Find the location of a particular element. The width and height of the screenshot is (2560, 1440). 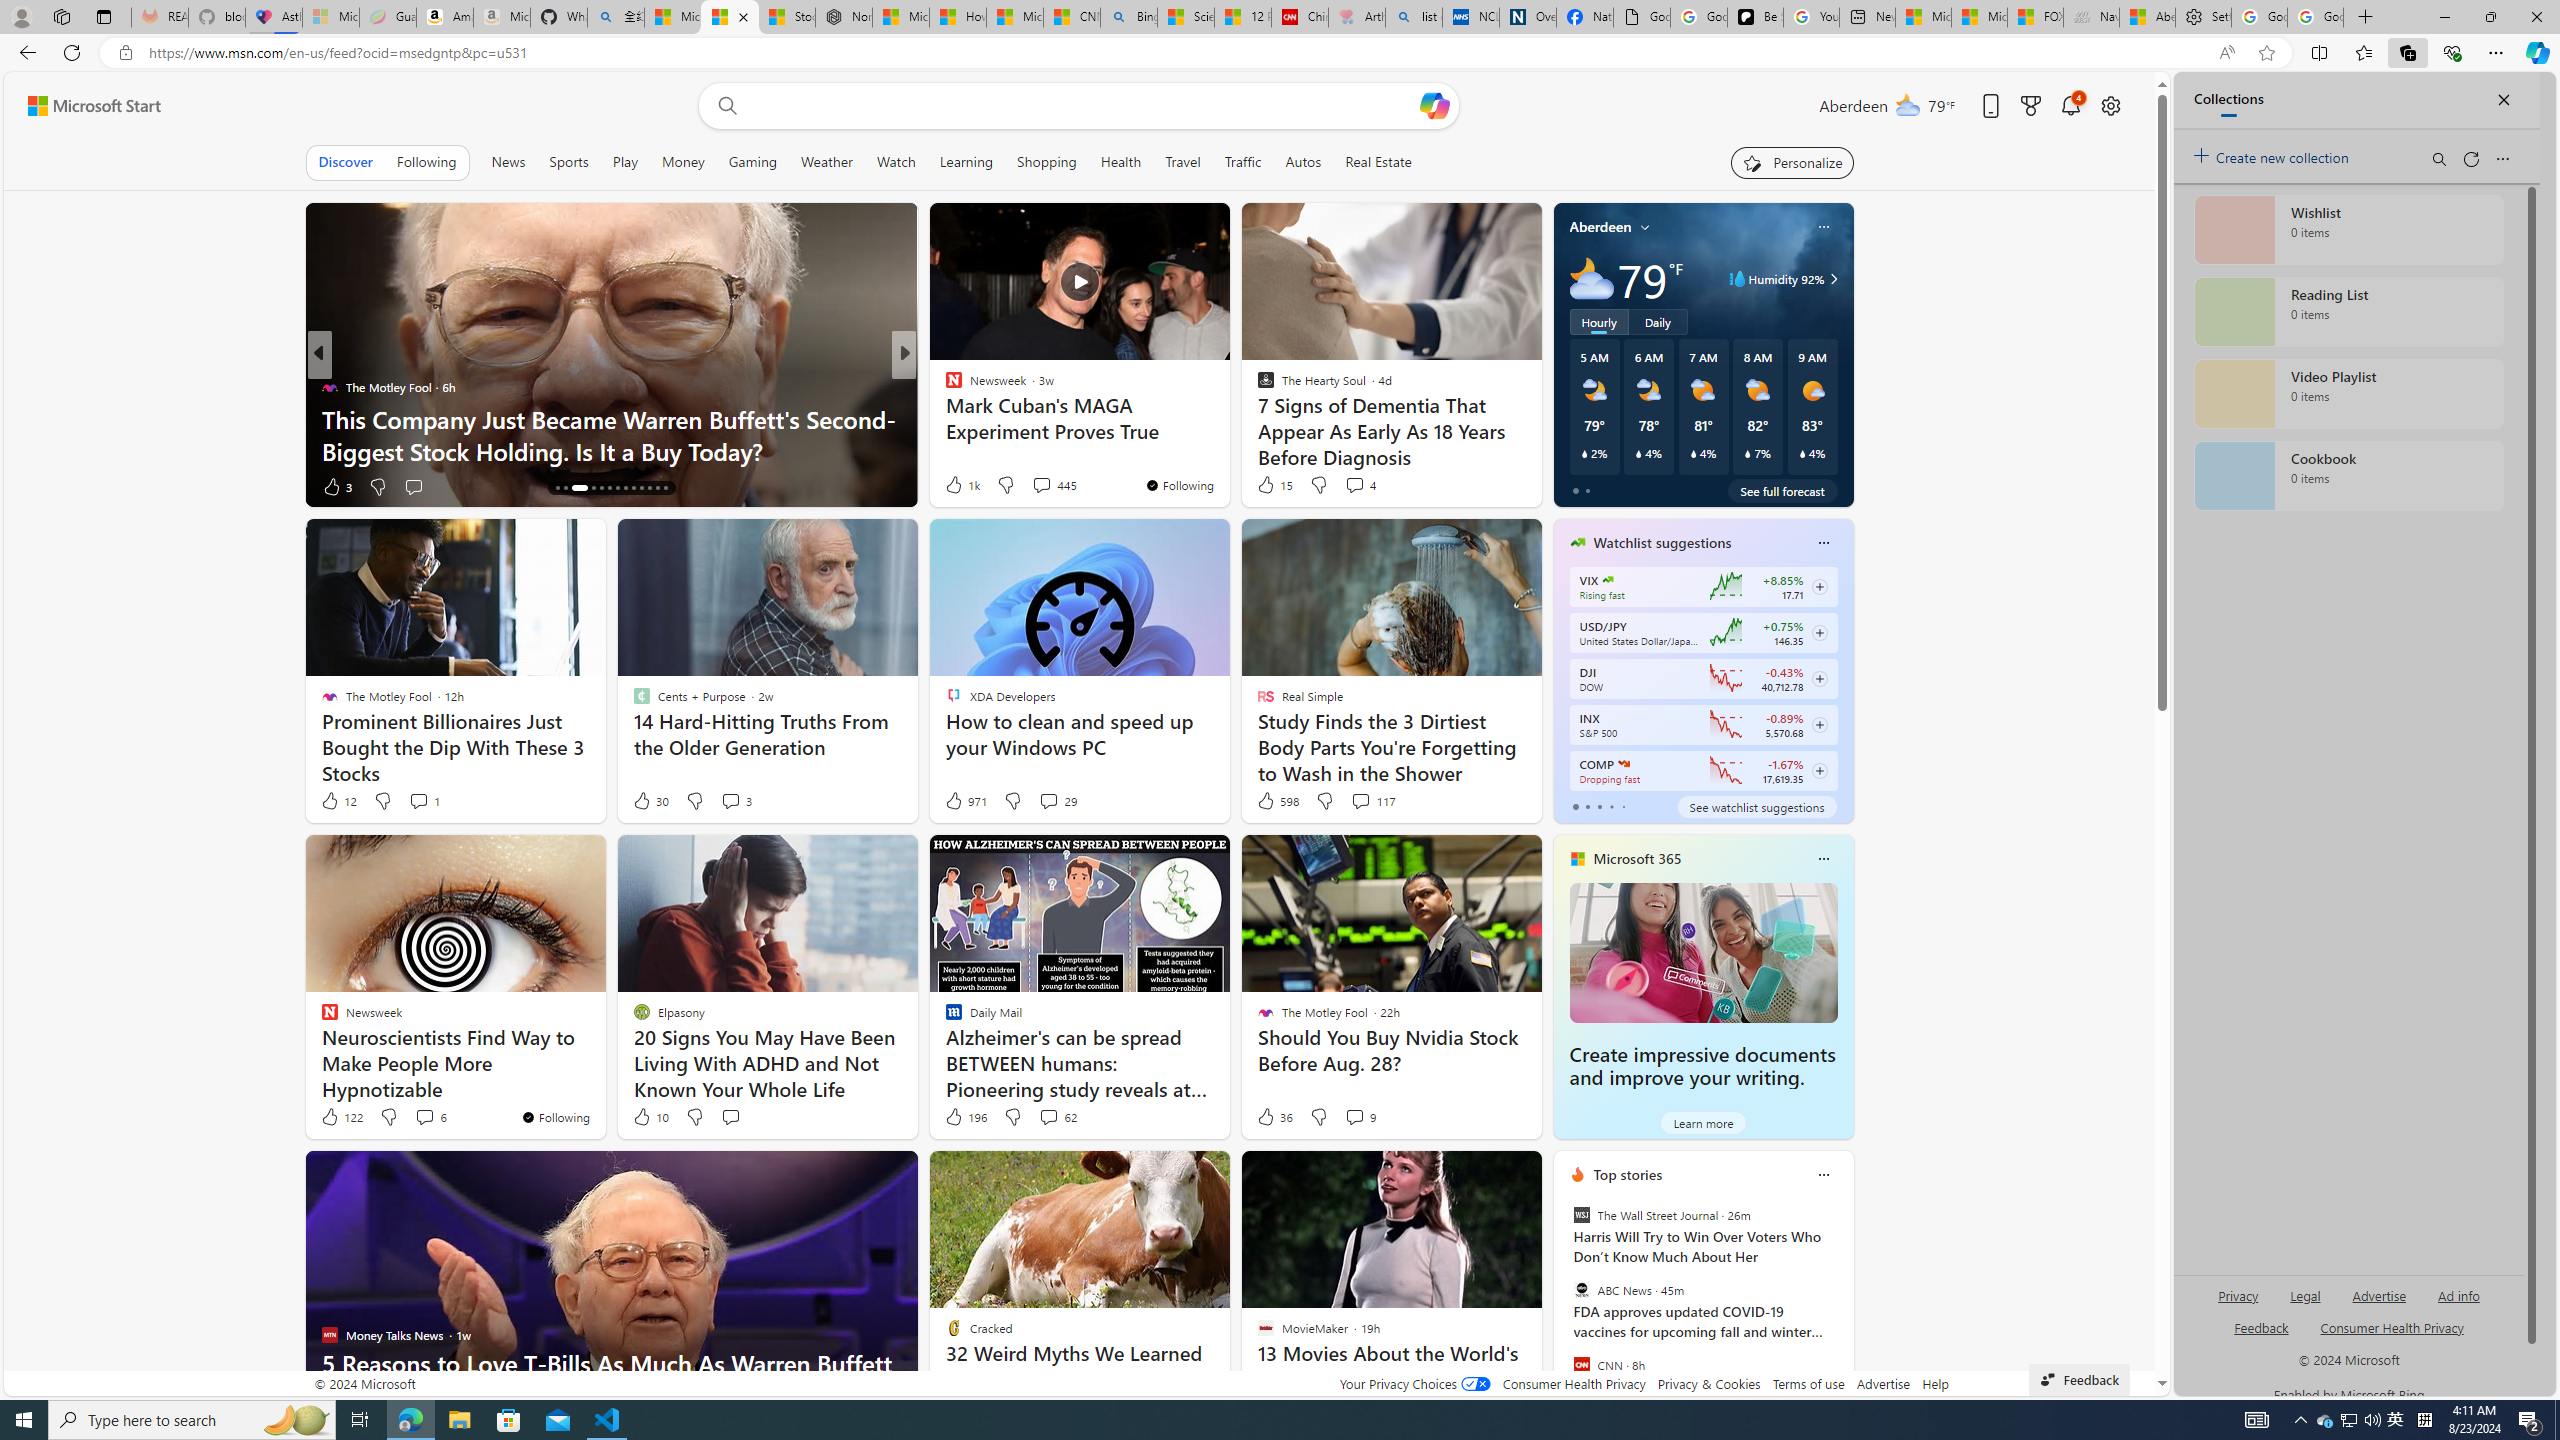

Mostly cloudy is located at coordinates (1590, 278).